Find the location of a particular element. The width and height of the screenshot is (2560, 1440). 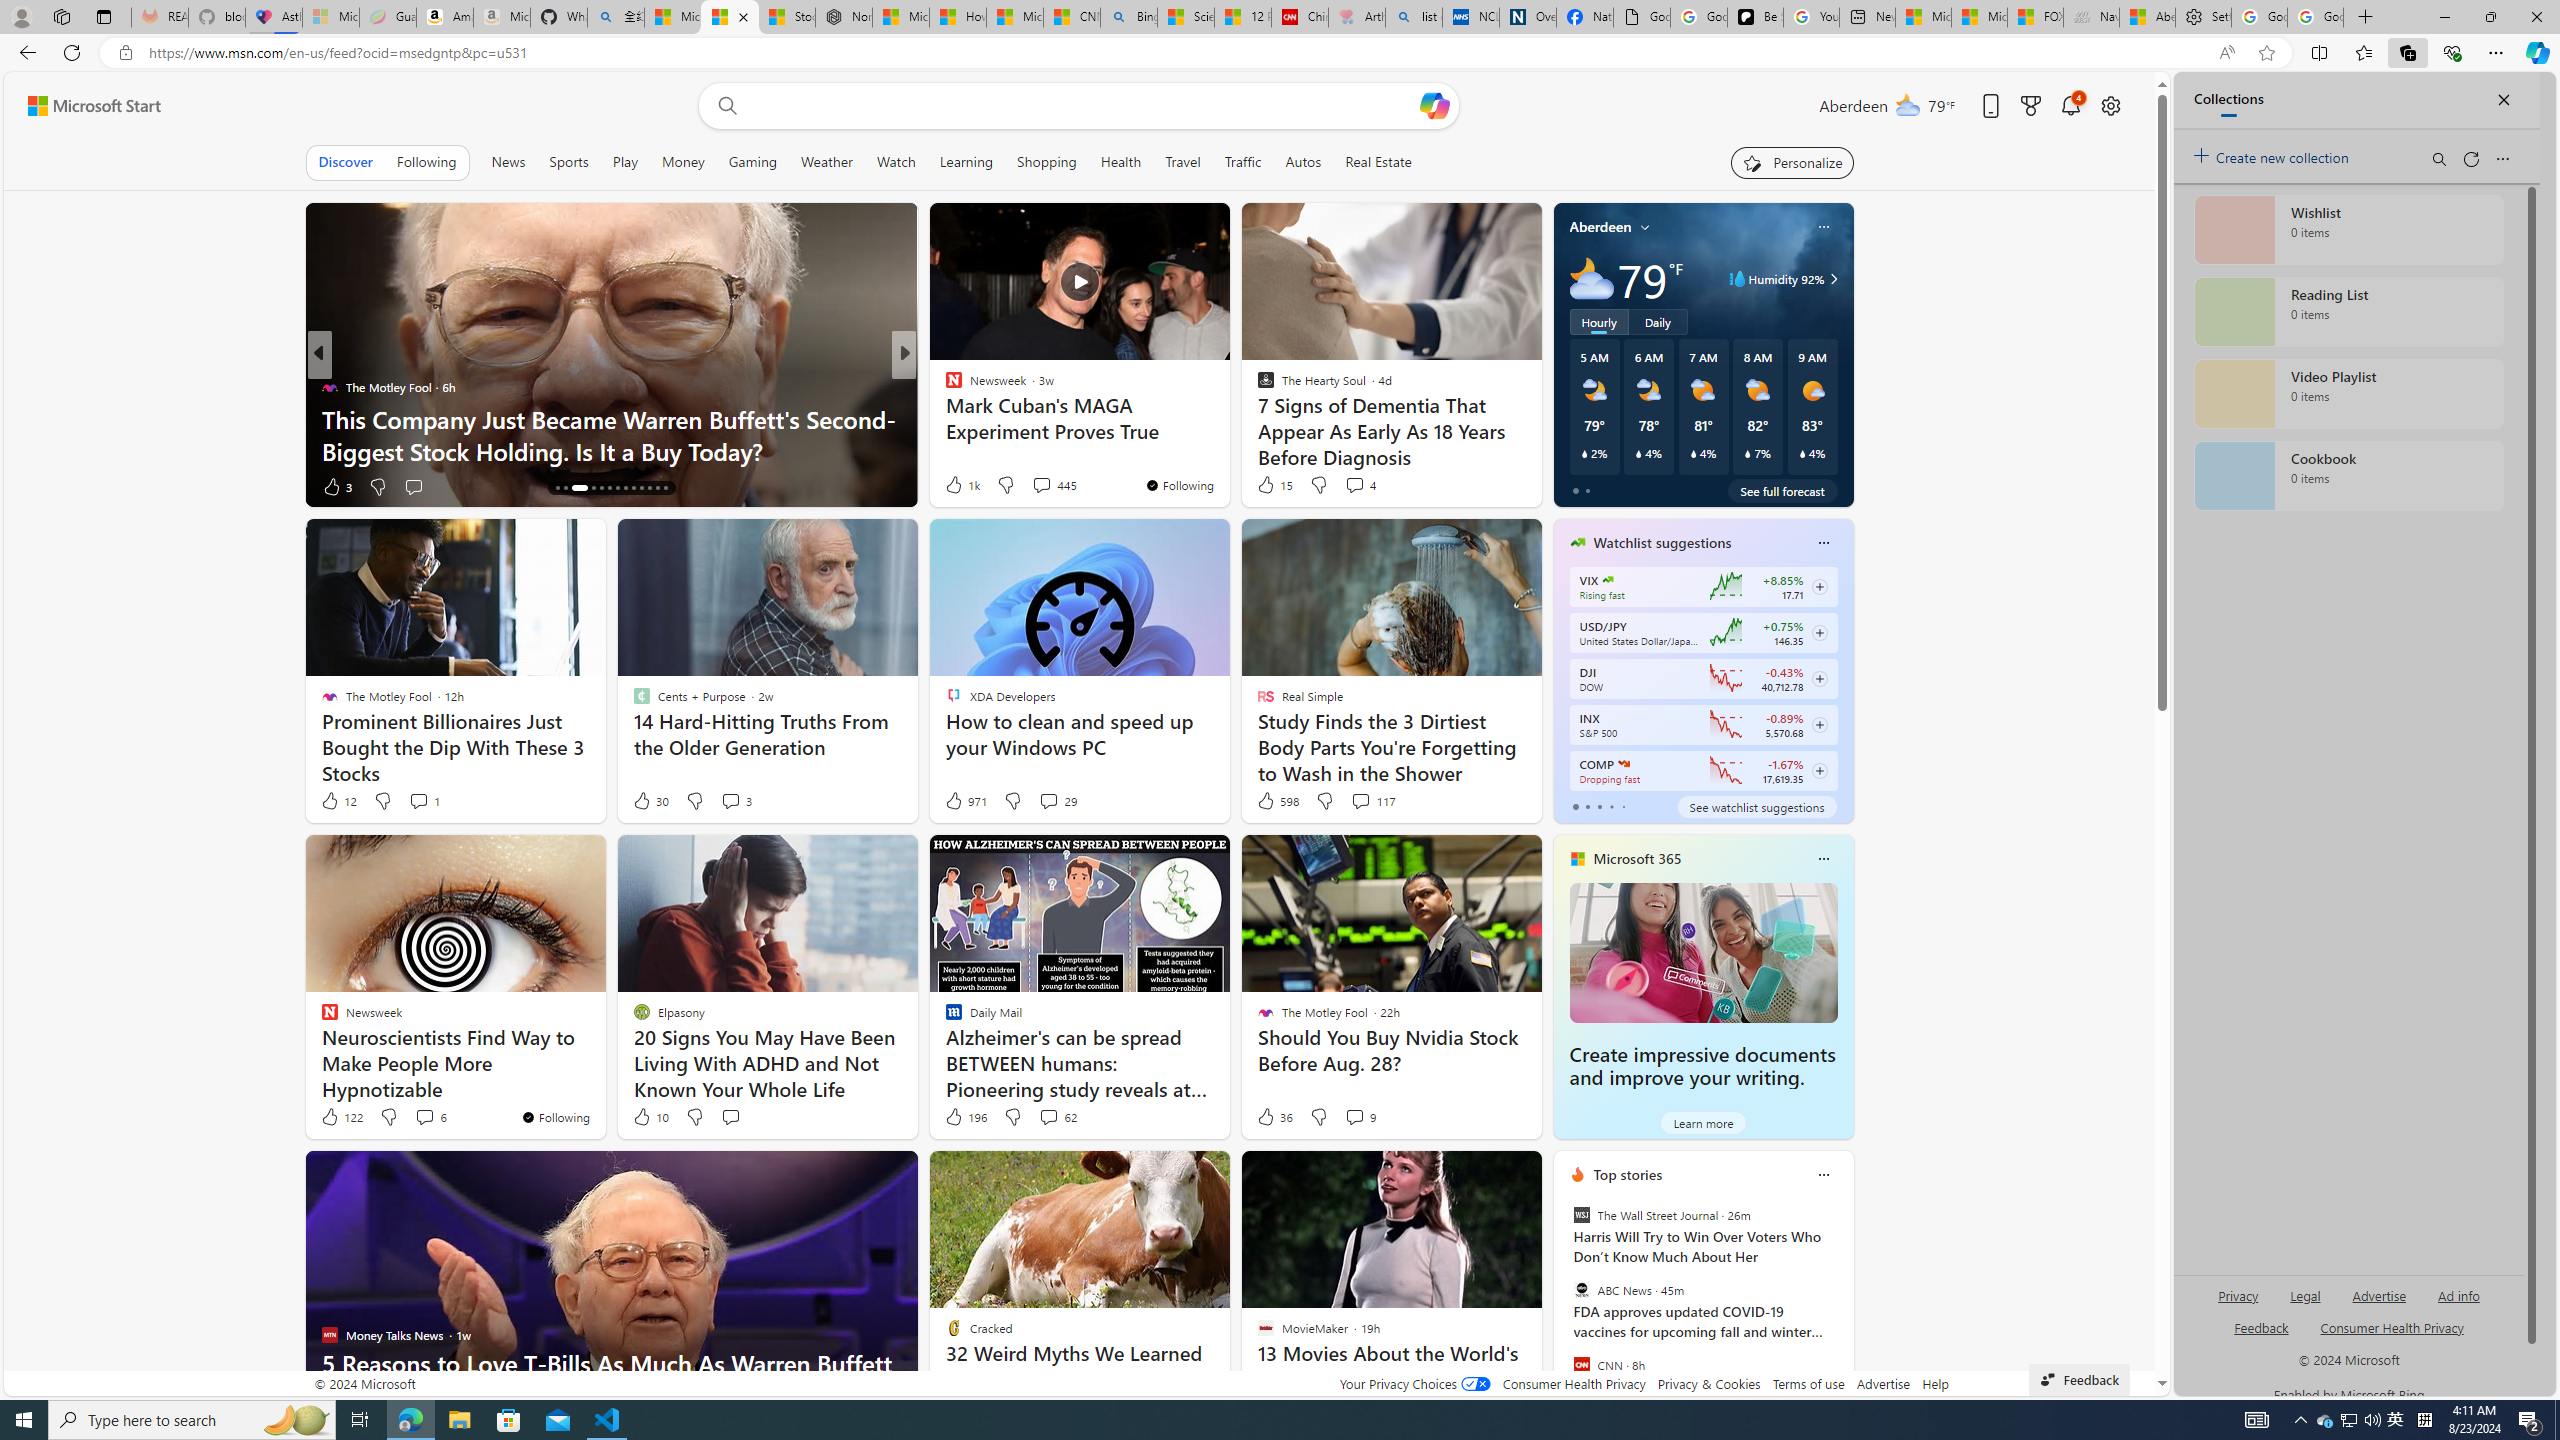

Mostly cloudy is located at coordinates (1590, 278).